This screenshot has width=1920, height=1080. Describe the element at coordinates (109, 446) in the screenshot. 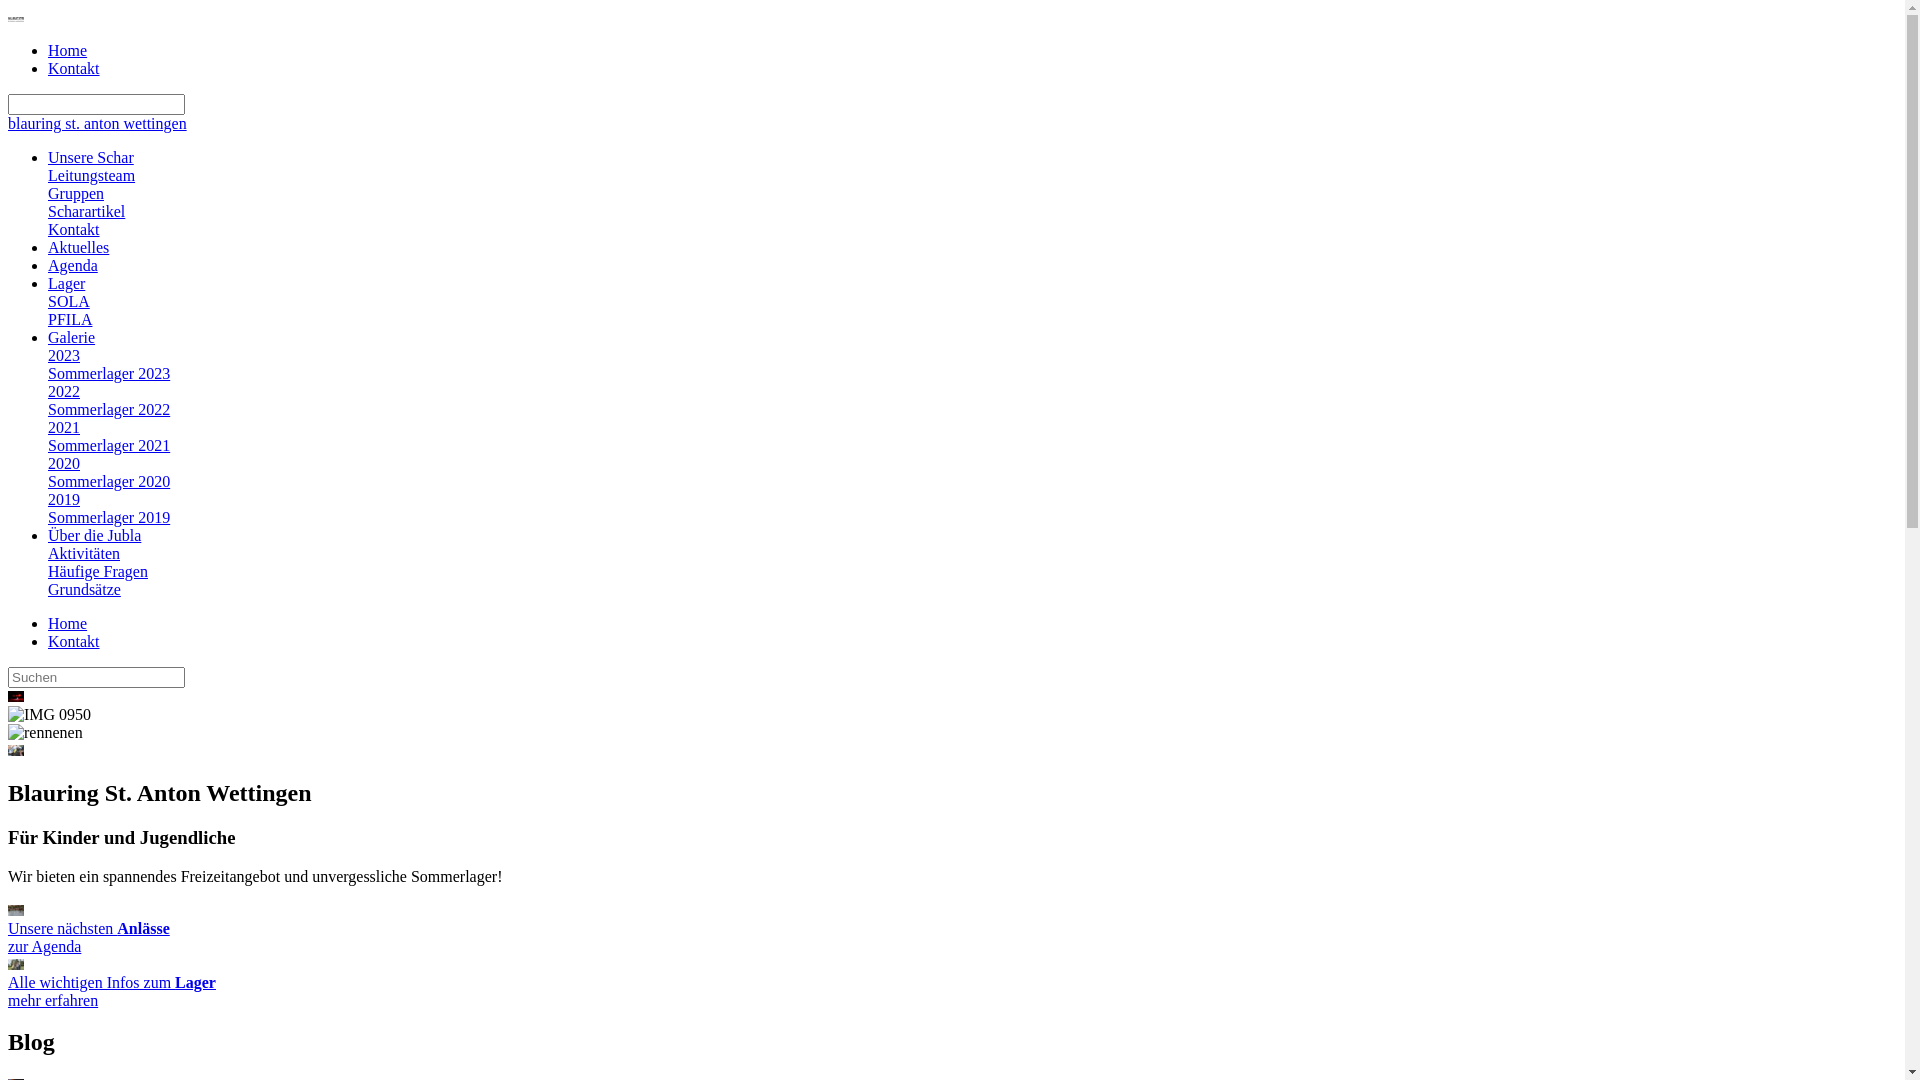

I see `Sommerlager 2021` at that location.